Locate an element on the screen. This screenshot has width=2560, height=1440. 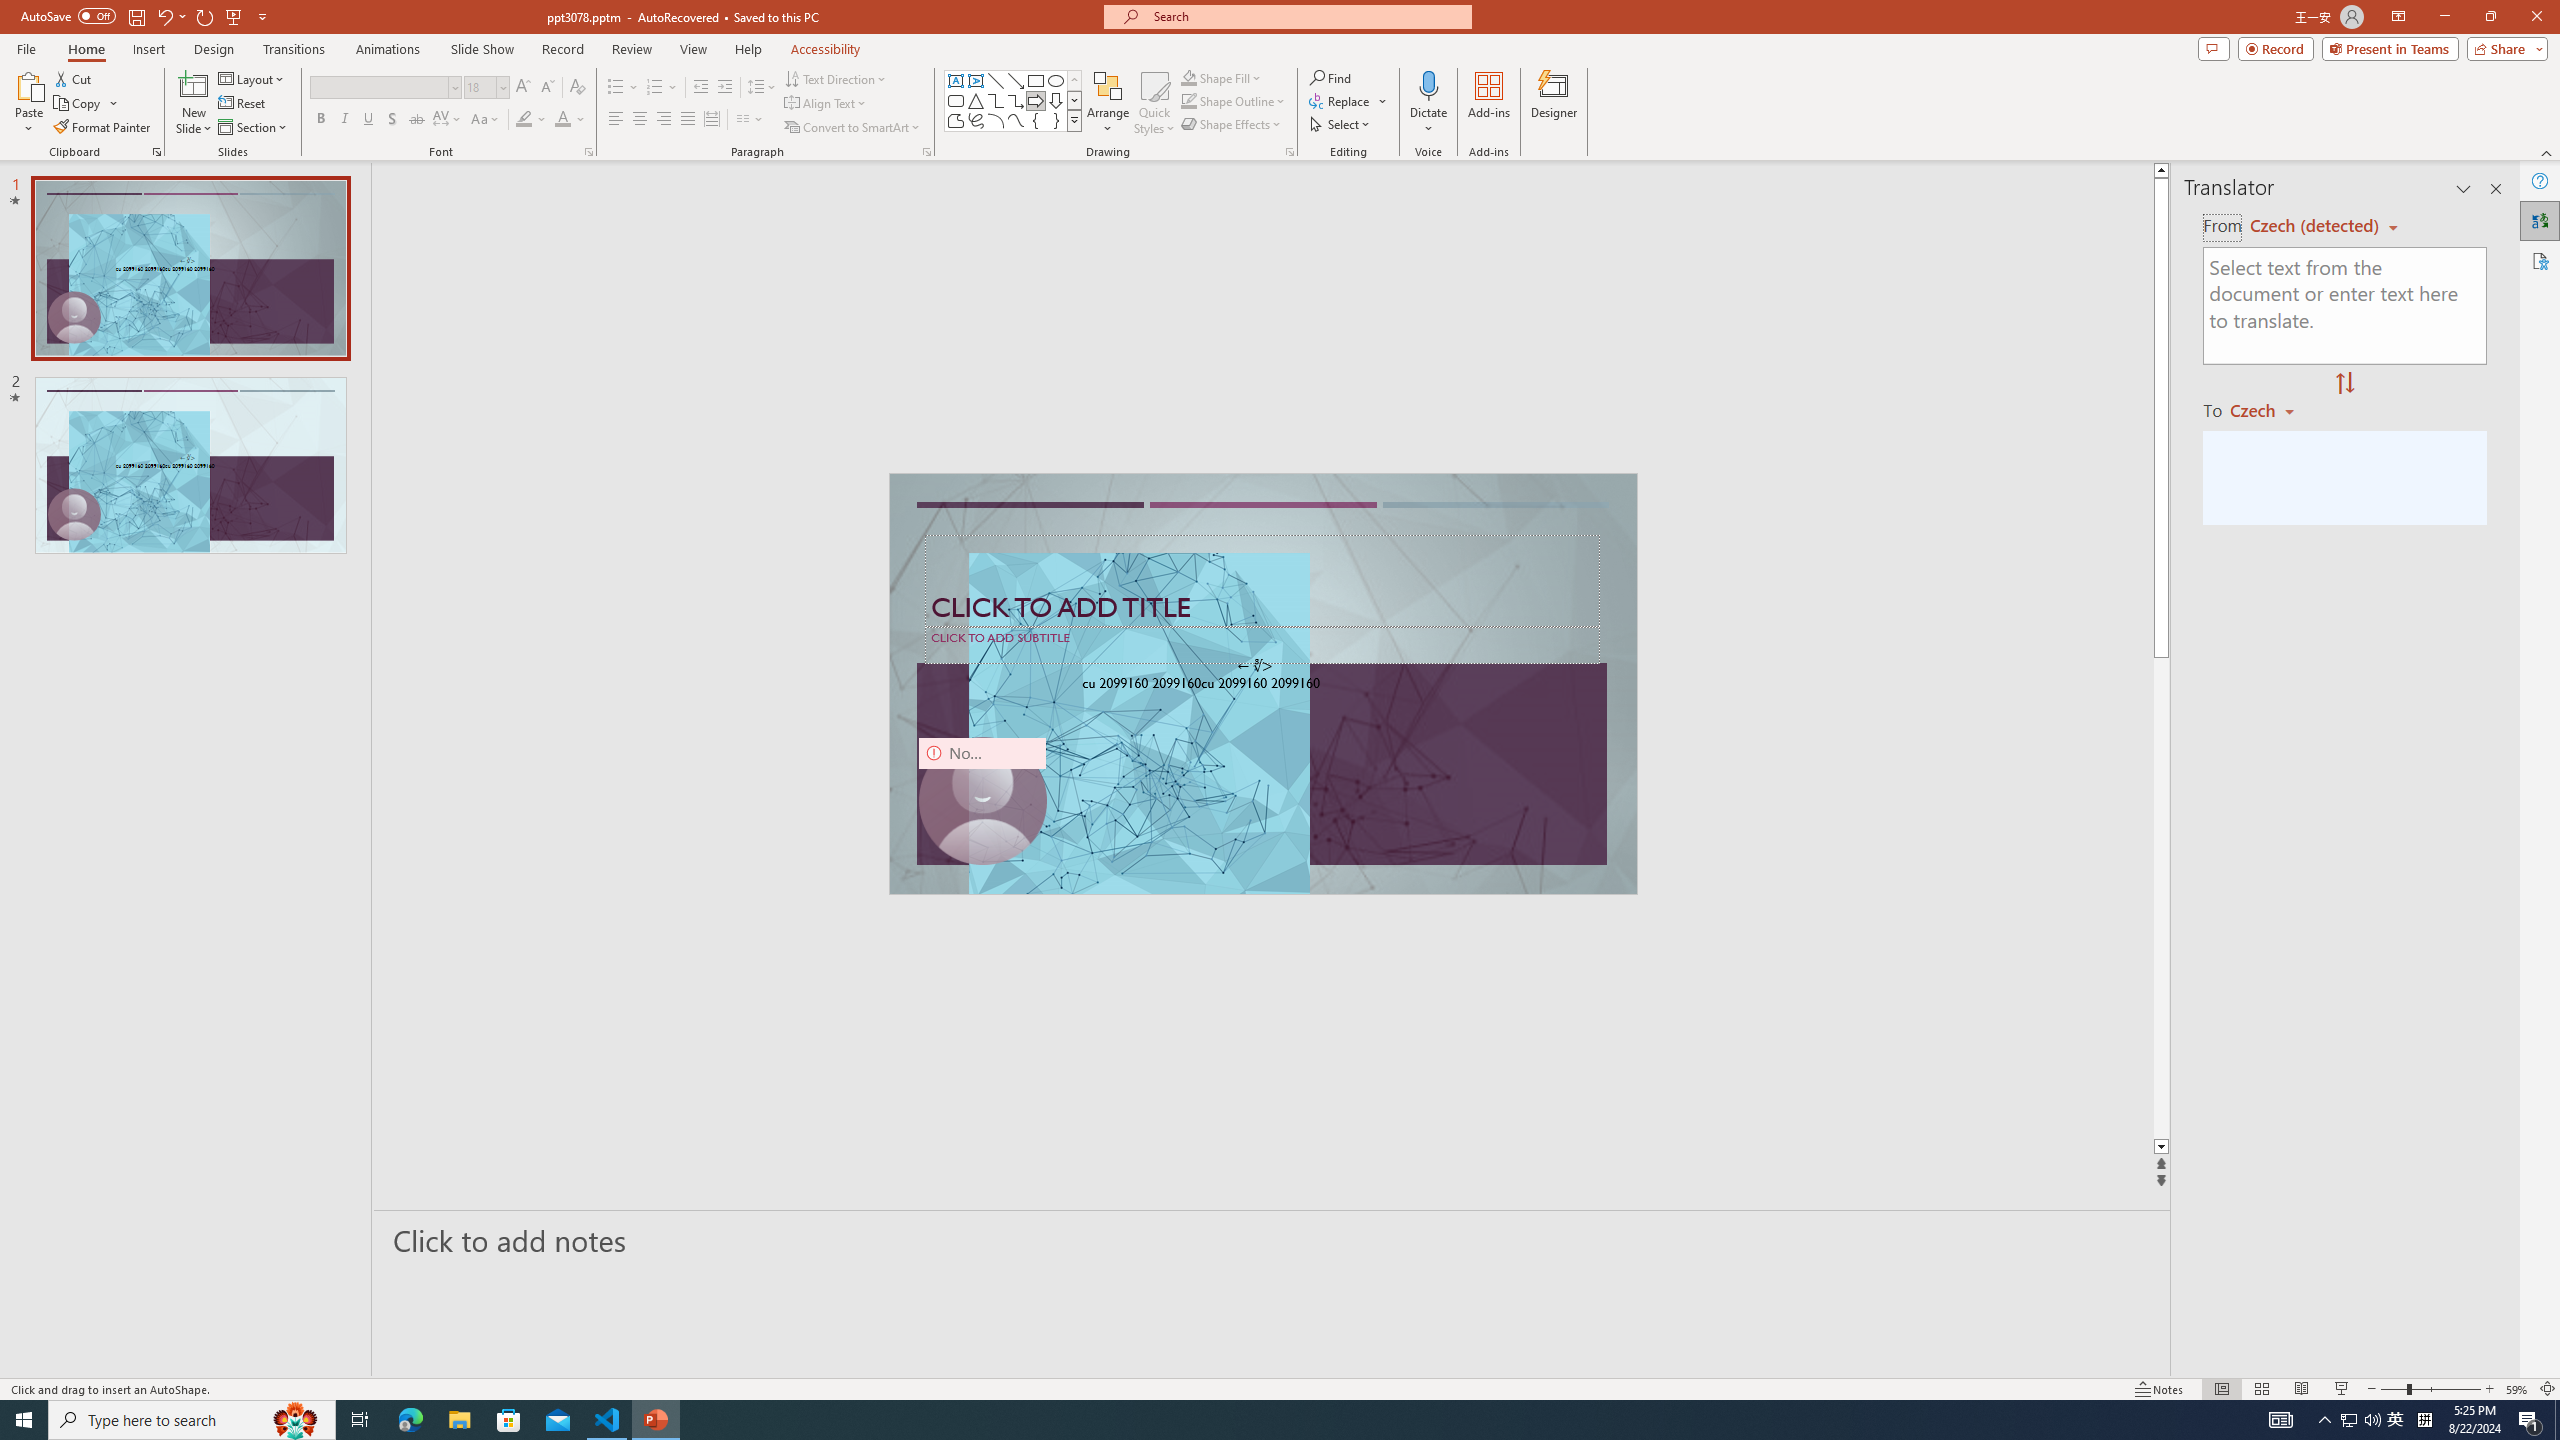
Shape Effects is located at coordinates (1232, 124).